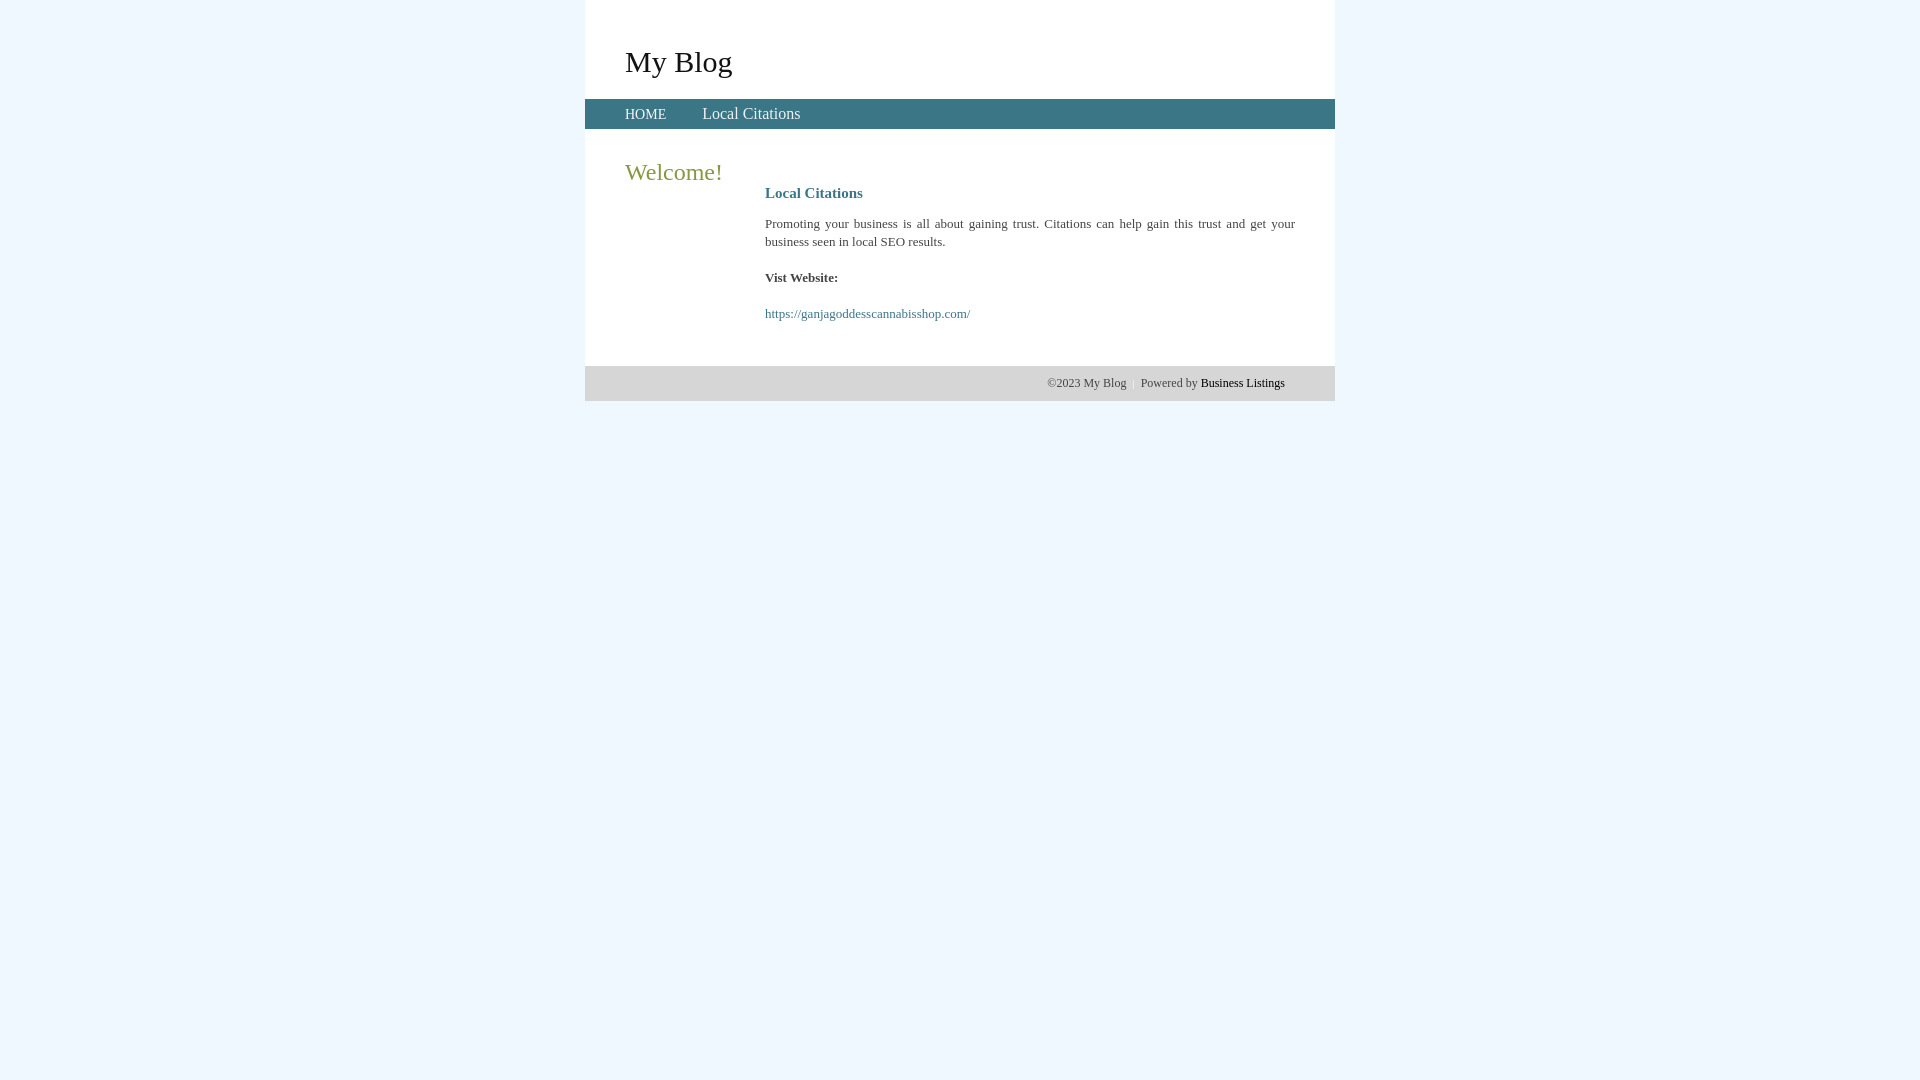 This screenshot has width=1920, height=1080. What do you see at coordinates (868, 314) in the screenshot?
I see `https://ganjagoddesscannabisshop.com/` at bounding box center [868, 314].